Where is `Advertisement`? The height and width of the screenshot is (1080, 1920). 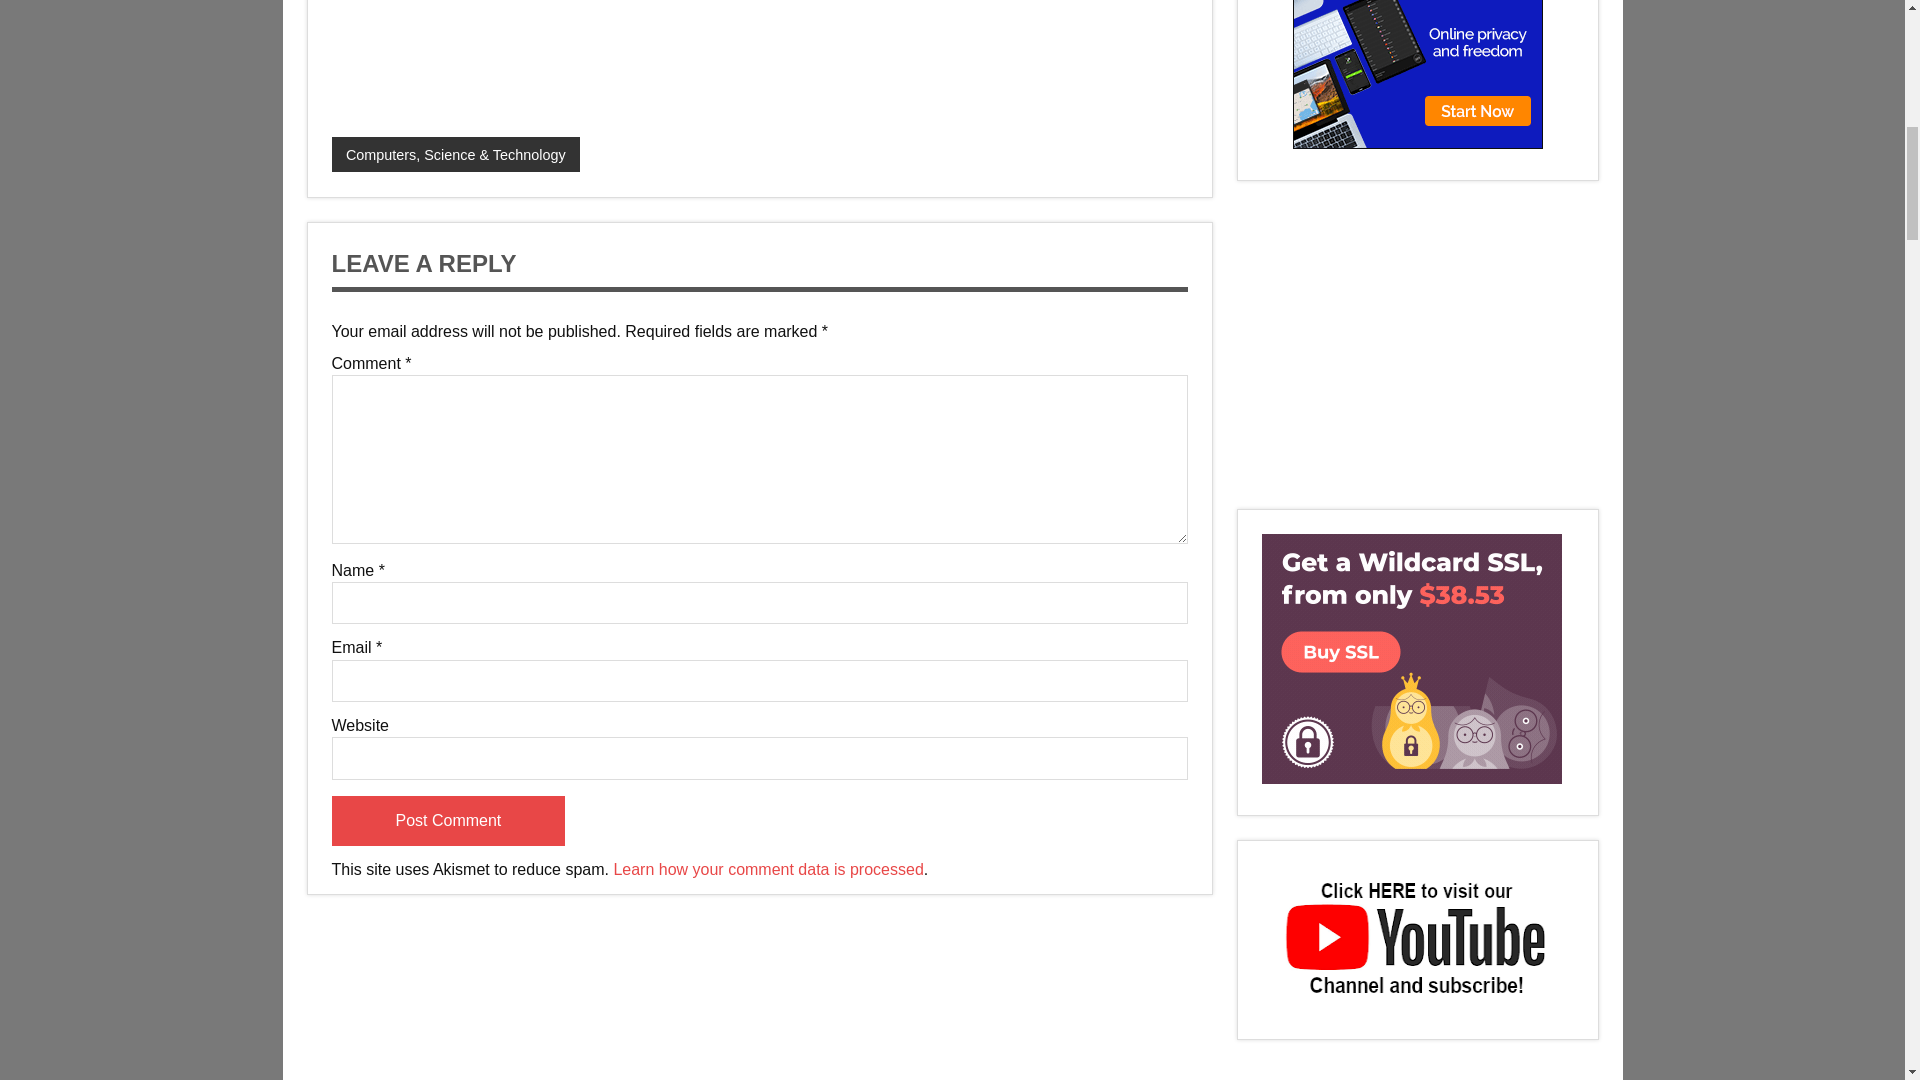 Advertisement is located at coordinates (456, 60).